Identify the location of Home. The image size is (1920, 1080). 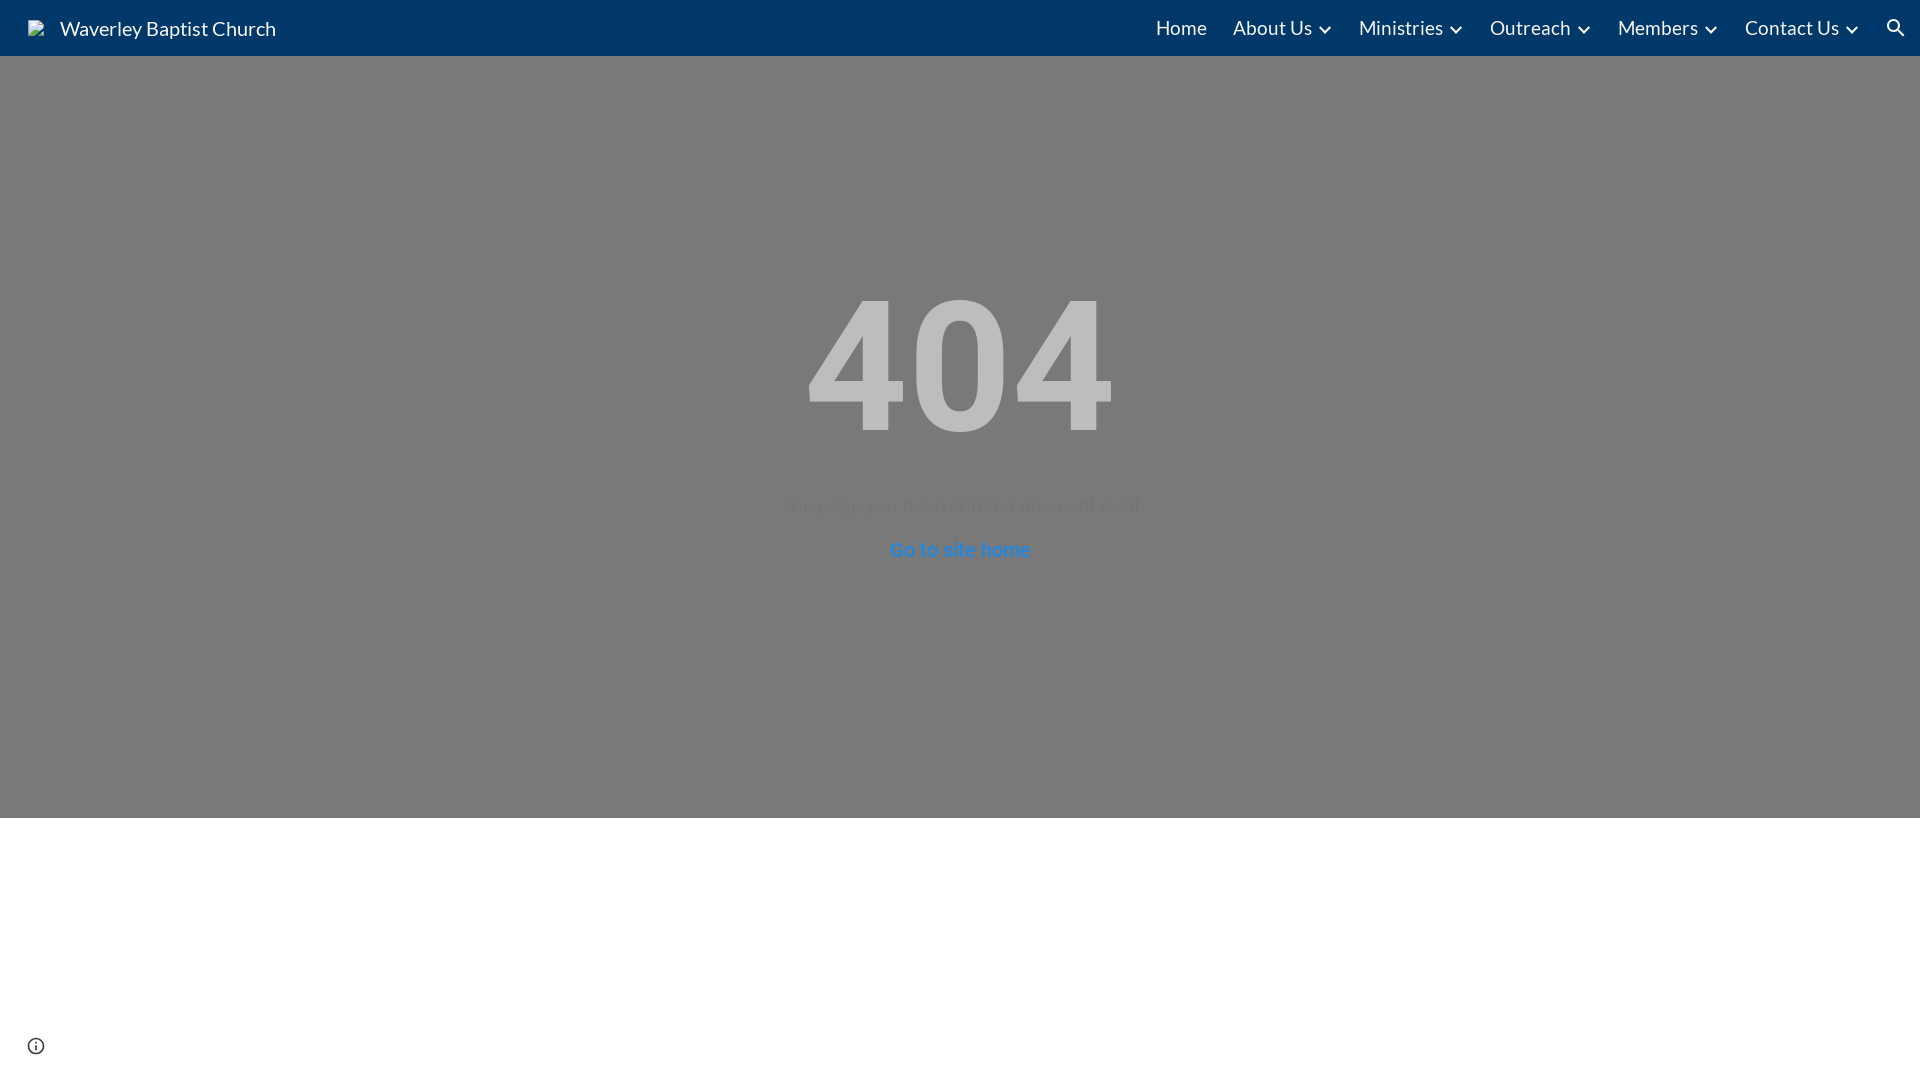
(1182, 28).